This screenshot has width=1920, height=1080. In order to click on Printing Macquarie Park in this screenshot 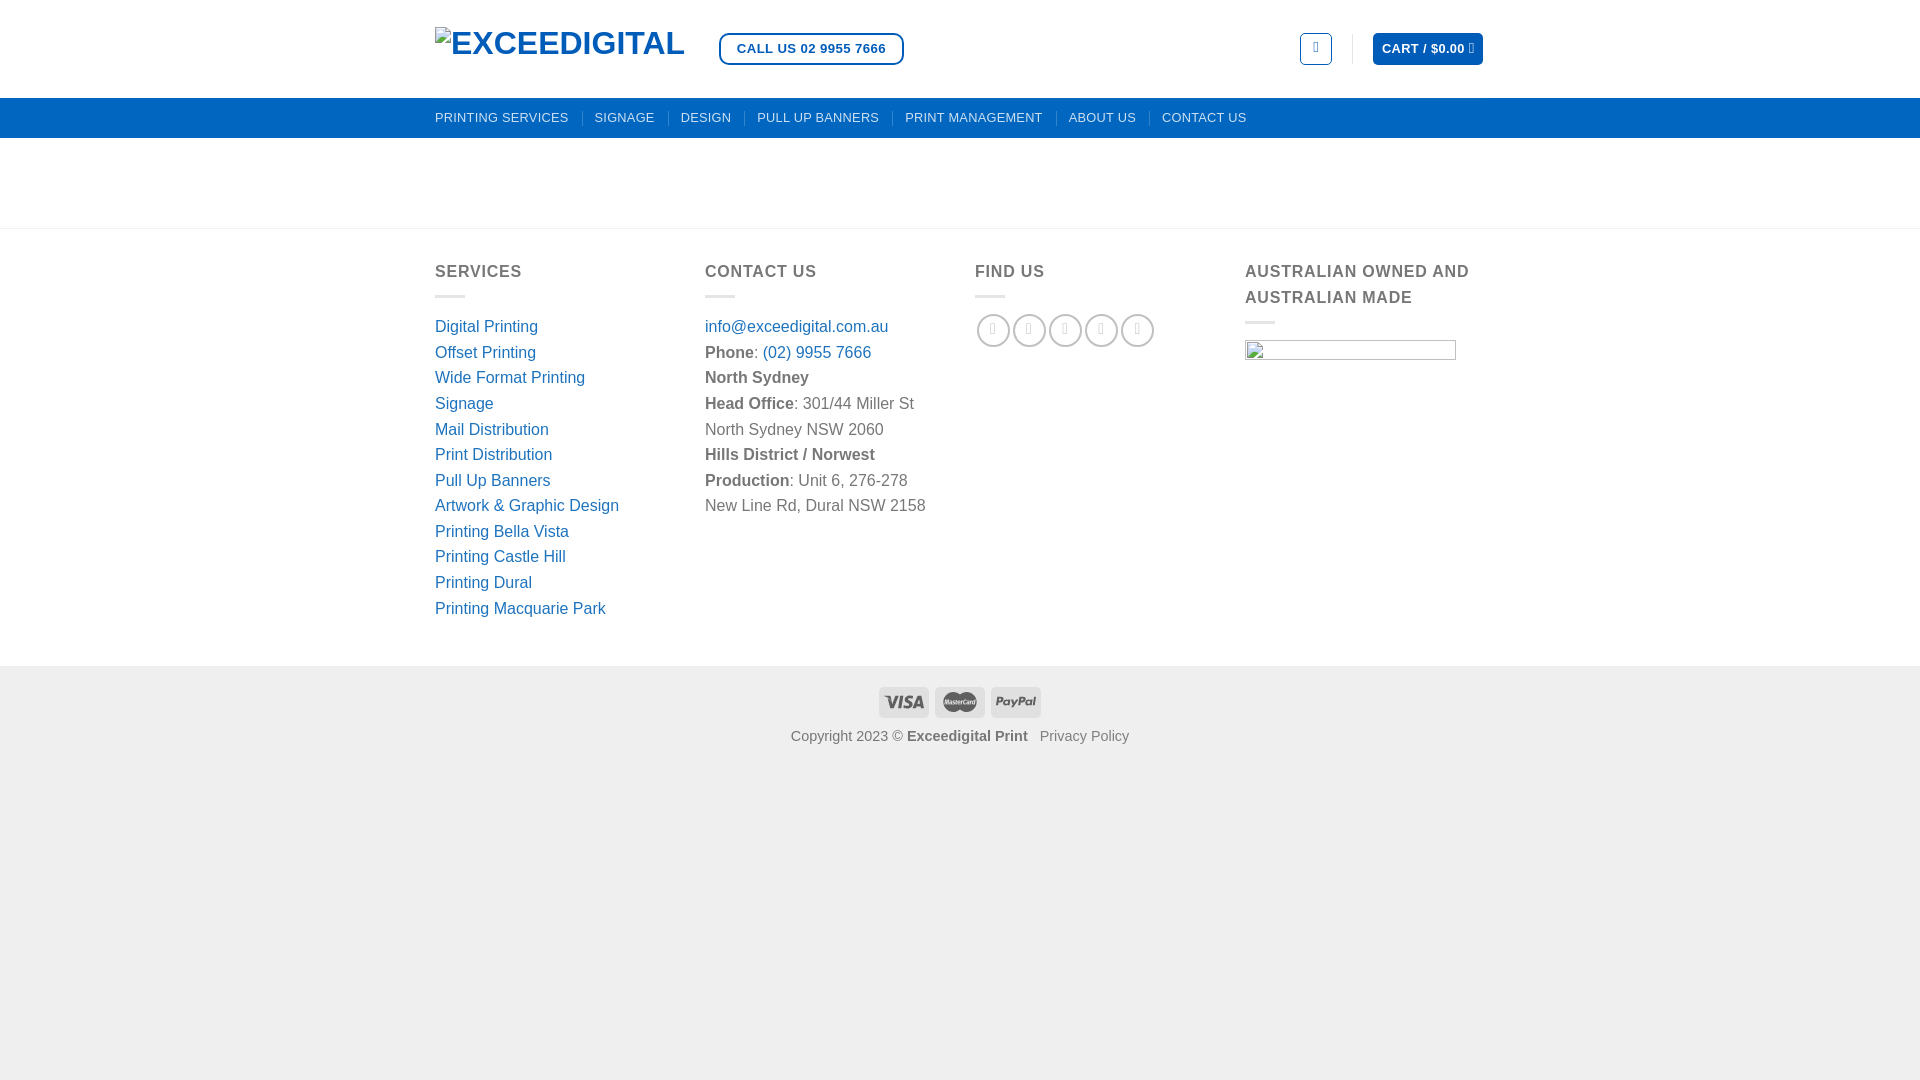, I will do `click(520, 608)`.